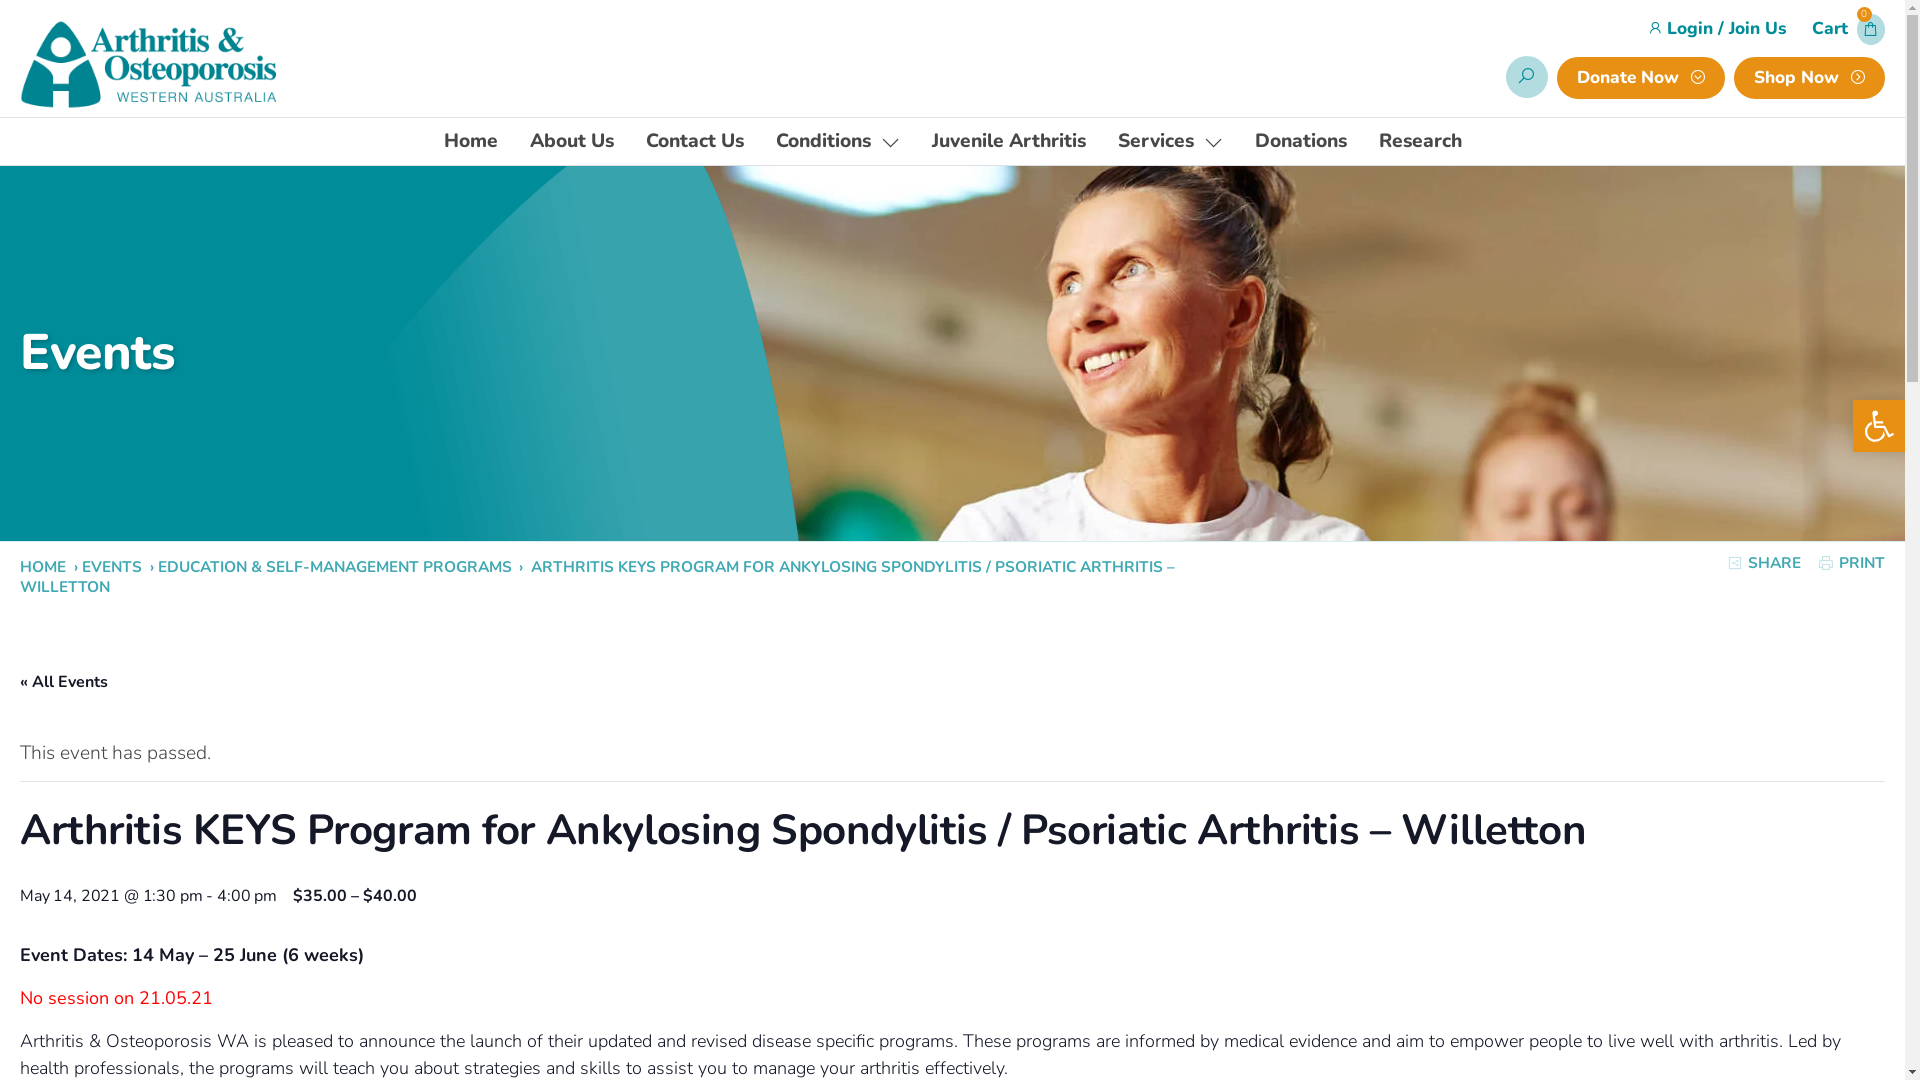 The width and height of the screenshot is (1920, 1080). Describe the element at coordinates (1641, 78) in the screenshot. I see `Donate Now` at that location.